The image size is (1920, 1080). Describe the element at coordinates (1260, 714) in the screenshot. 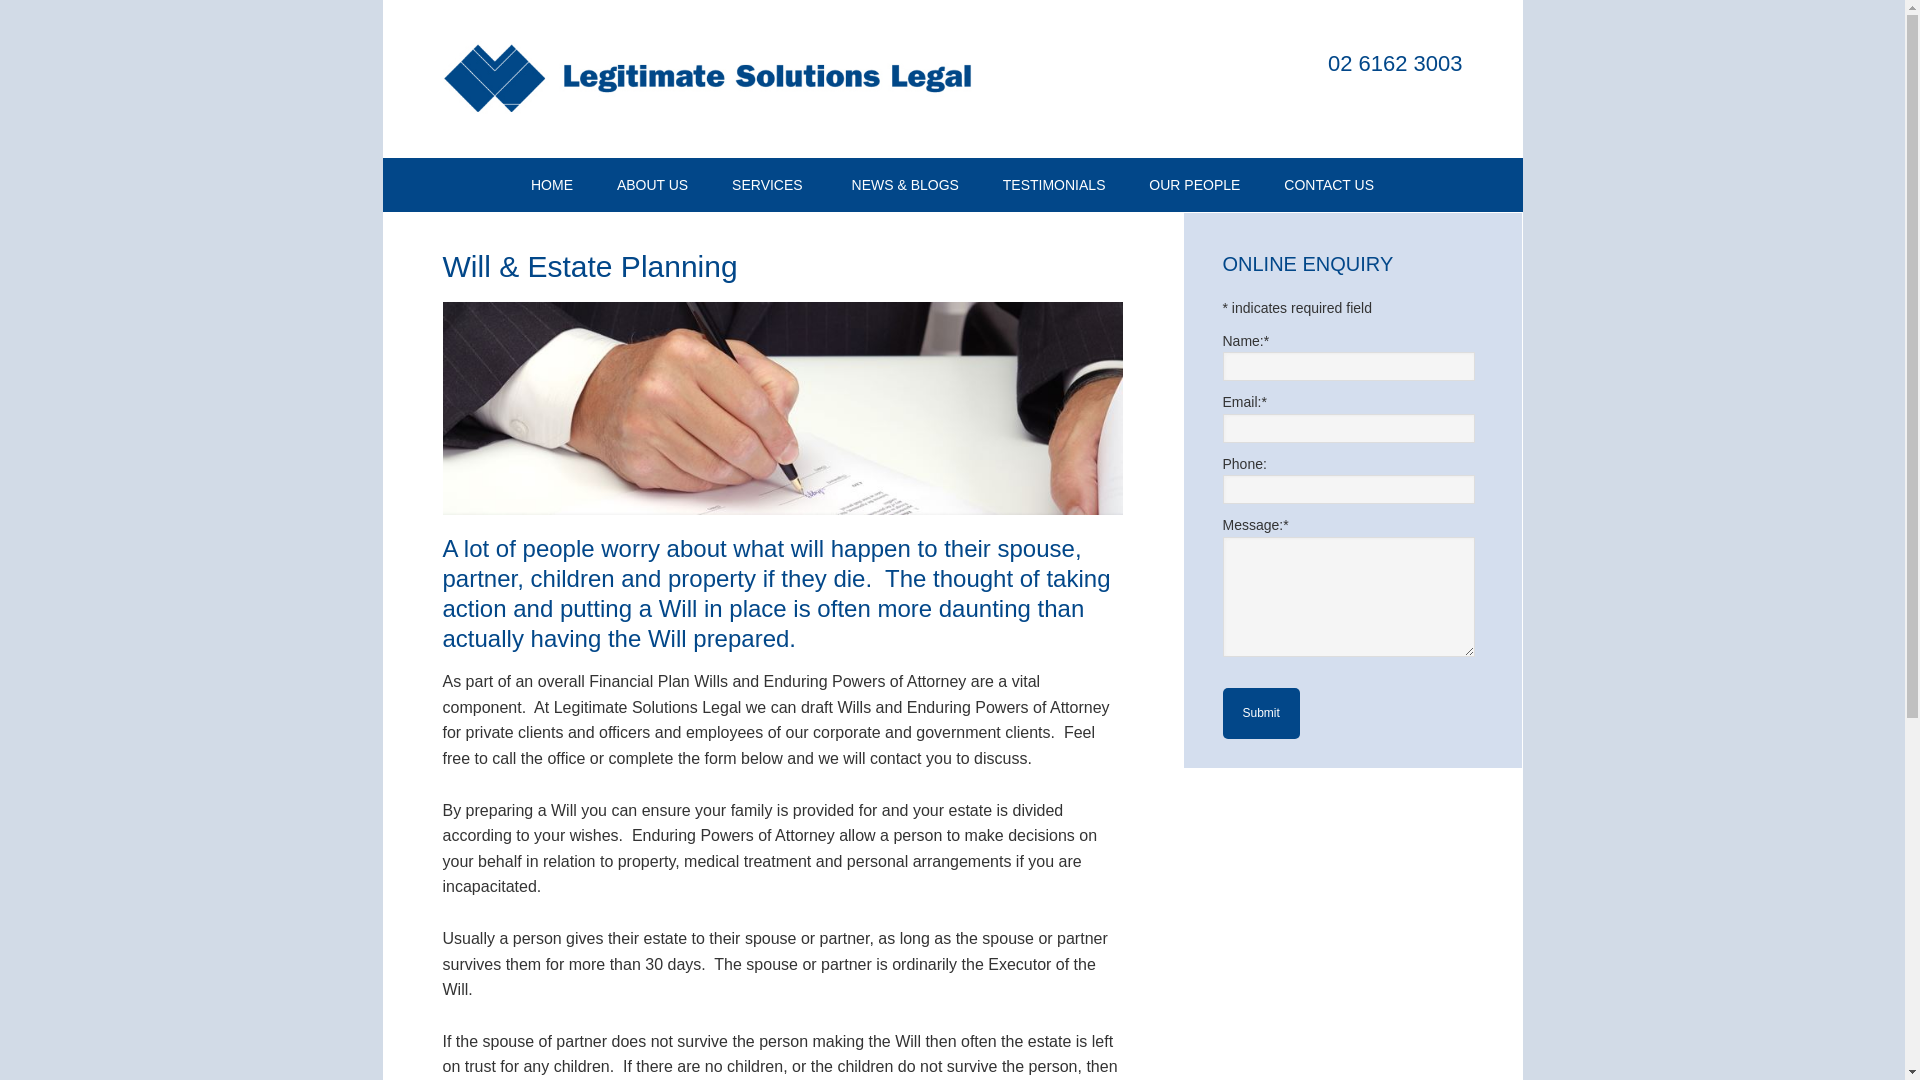

I see `Submit` at that location.